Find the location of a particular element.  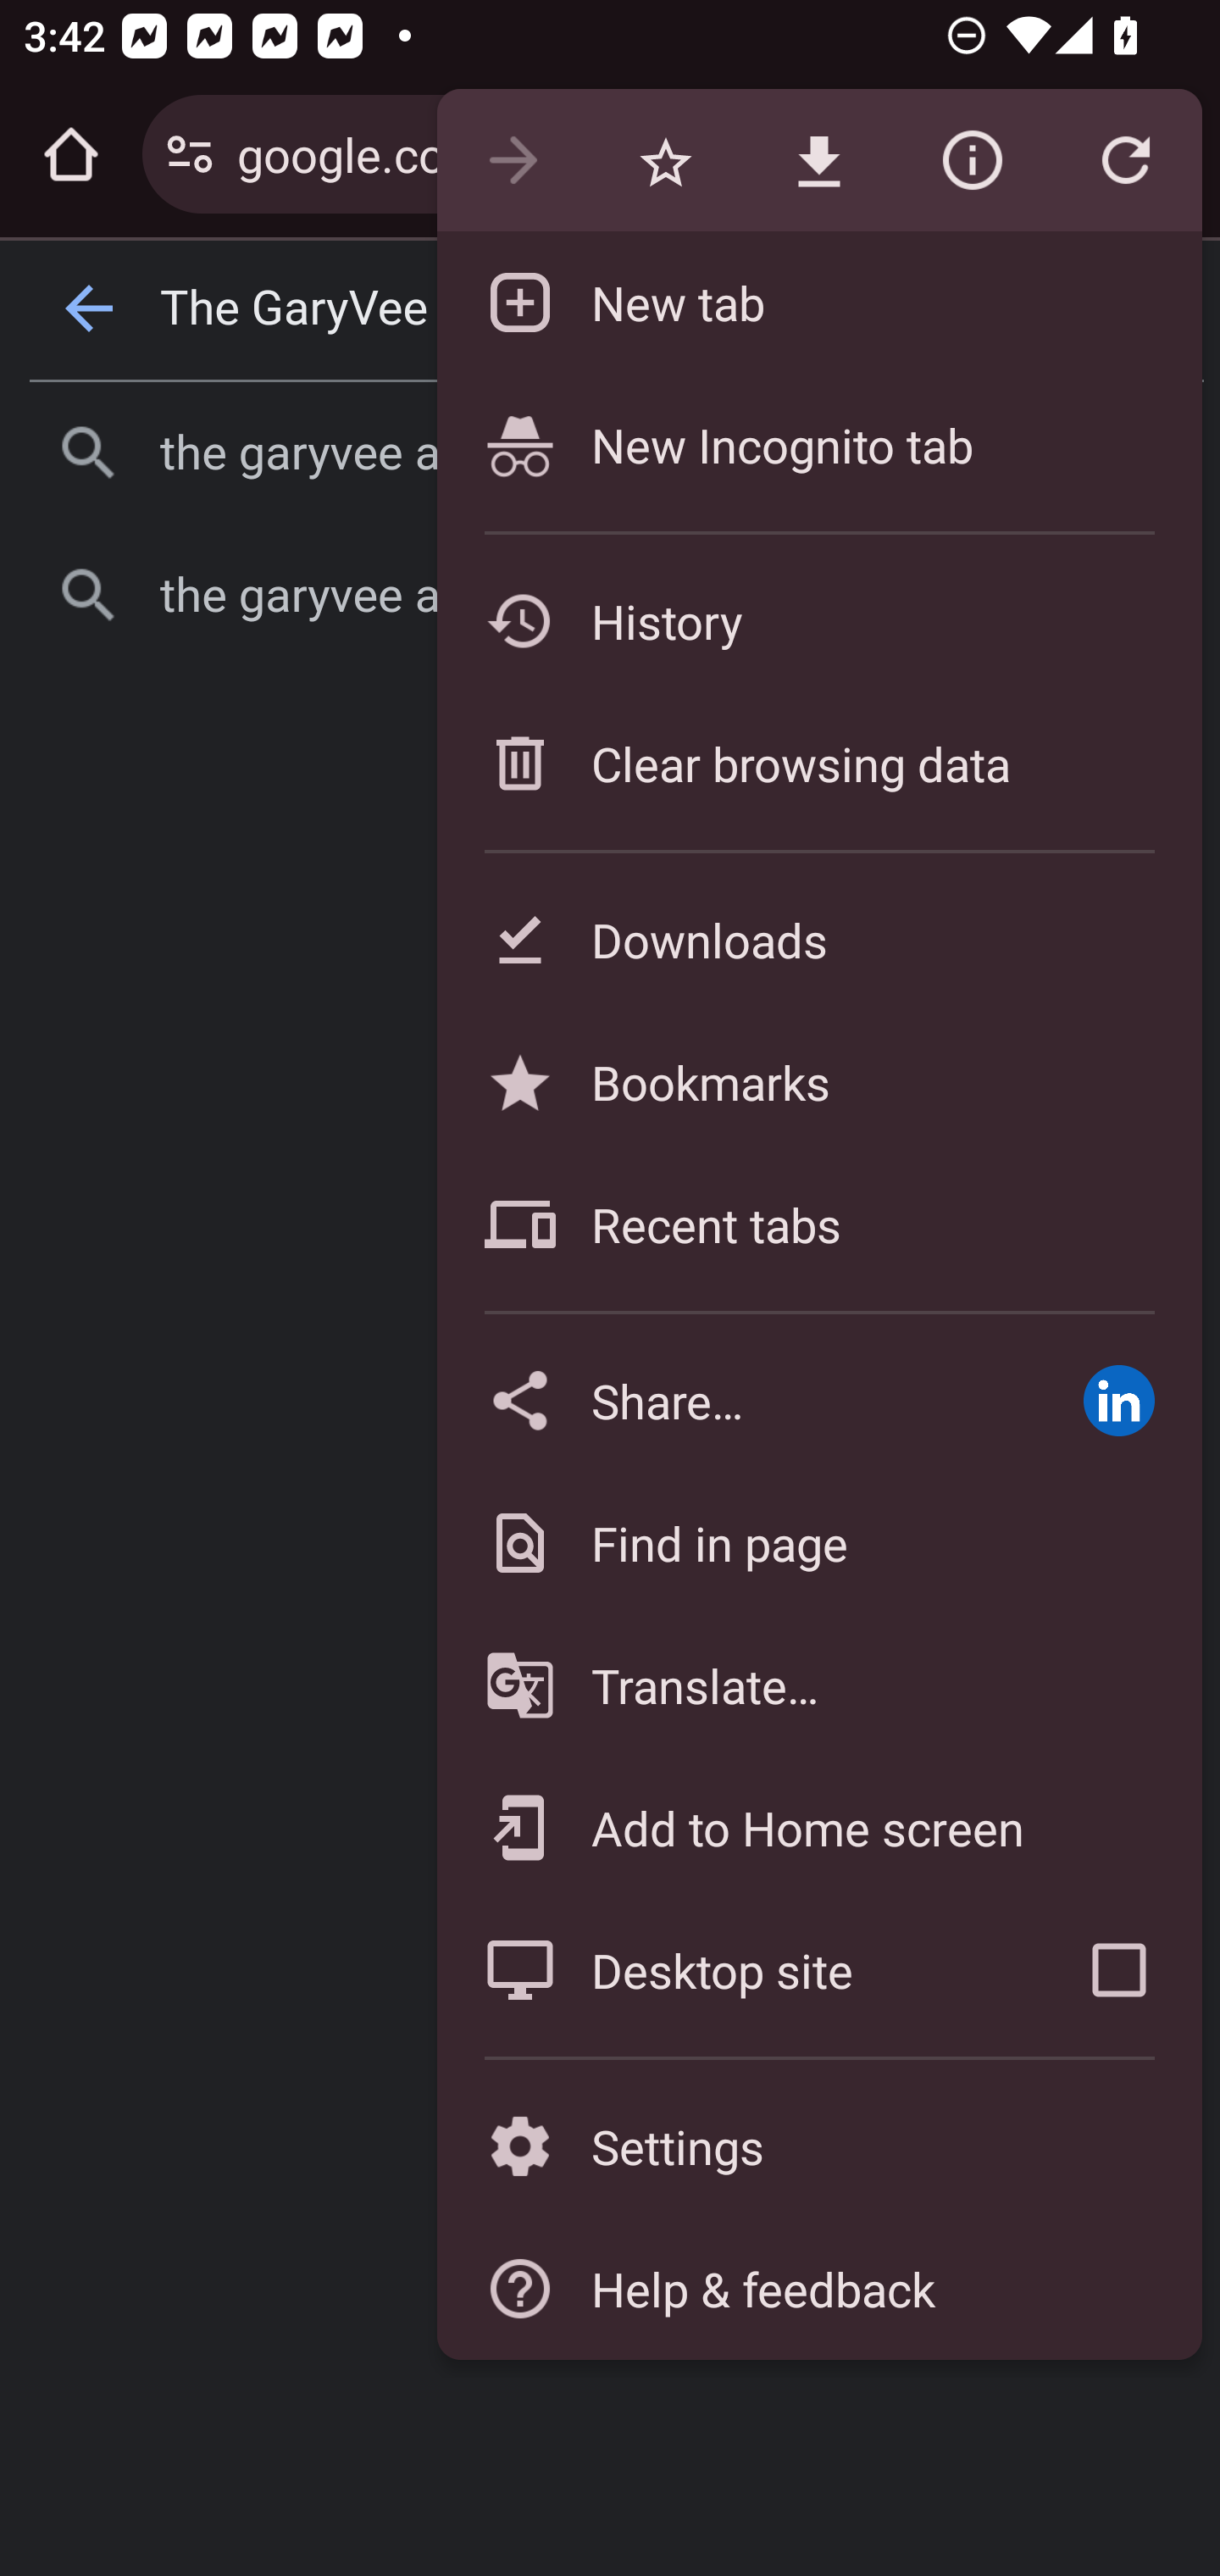

Forward is located at coordinates (513, 161).